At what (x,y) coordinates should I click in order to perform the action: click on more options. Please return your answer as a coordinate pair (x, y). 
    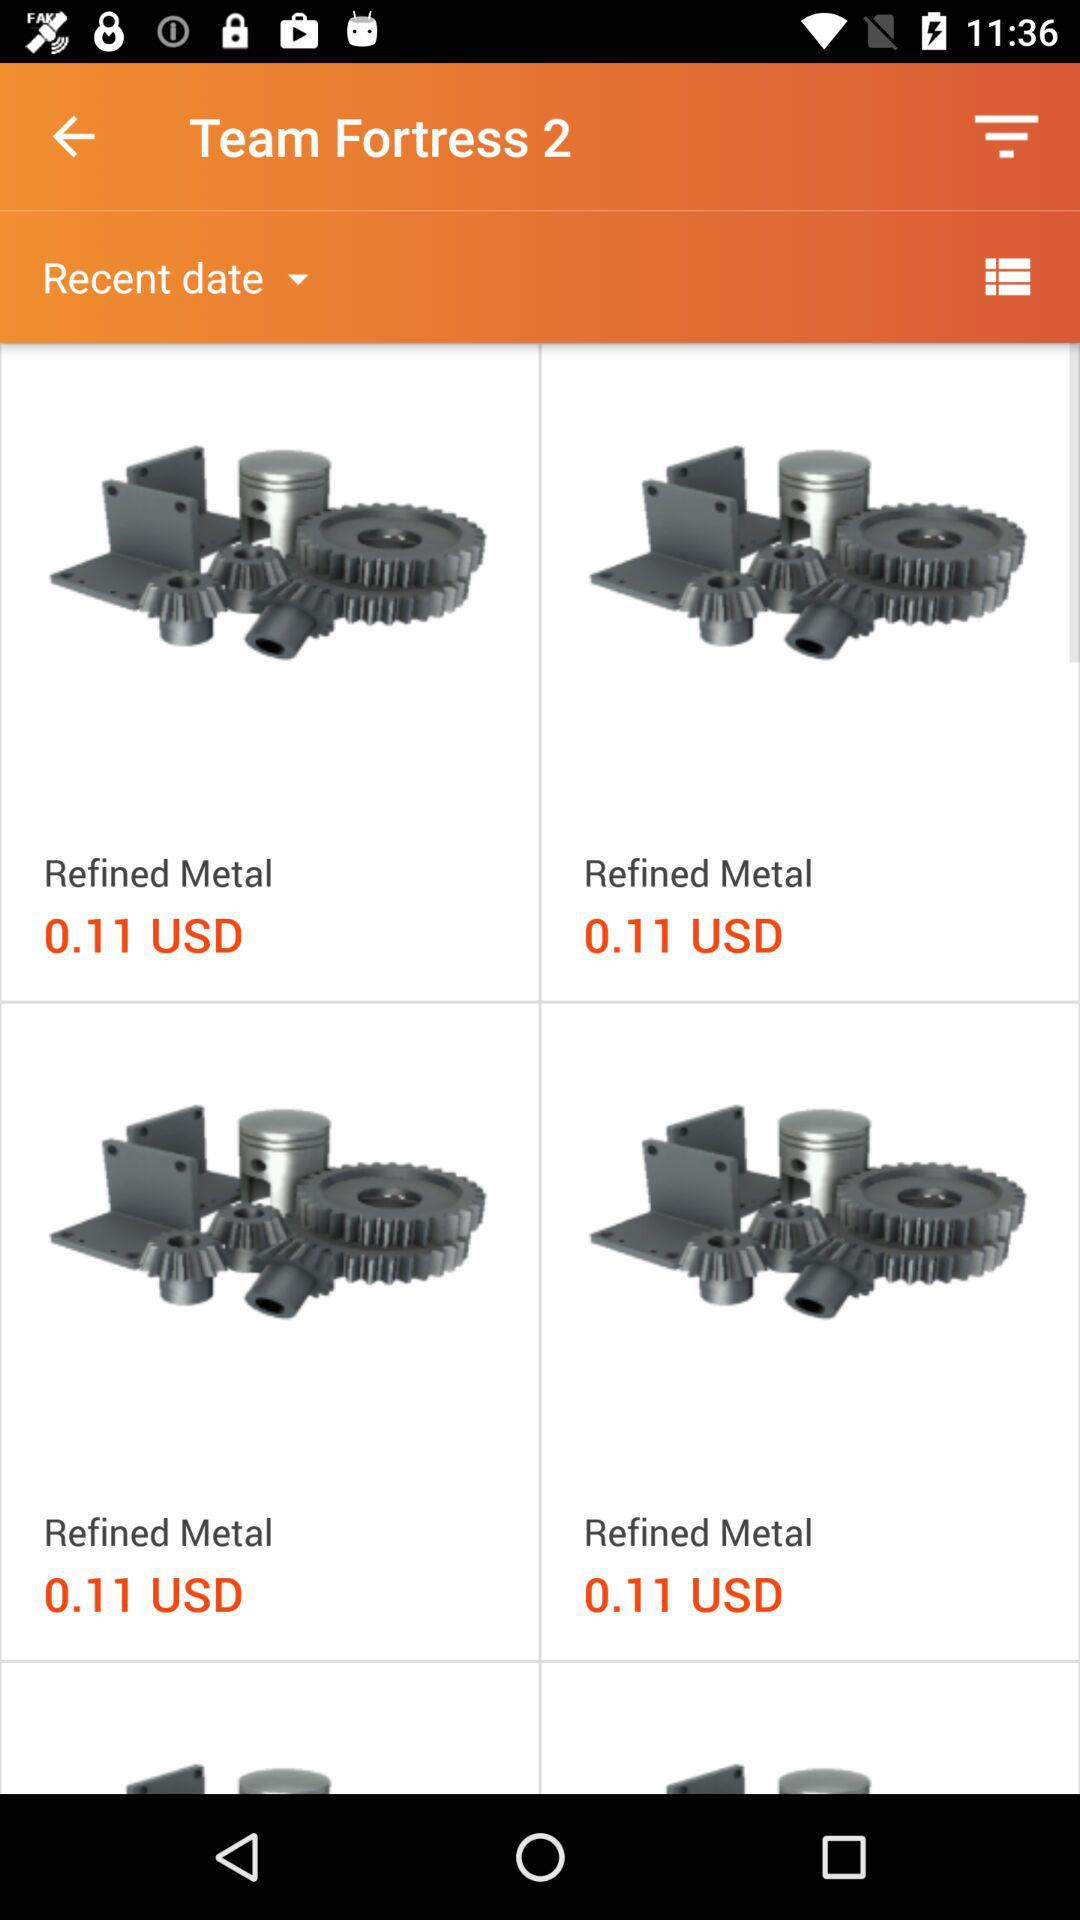
    Looking at the image, I should click on (1006, 276).